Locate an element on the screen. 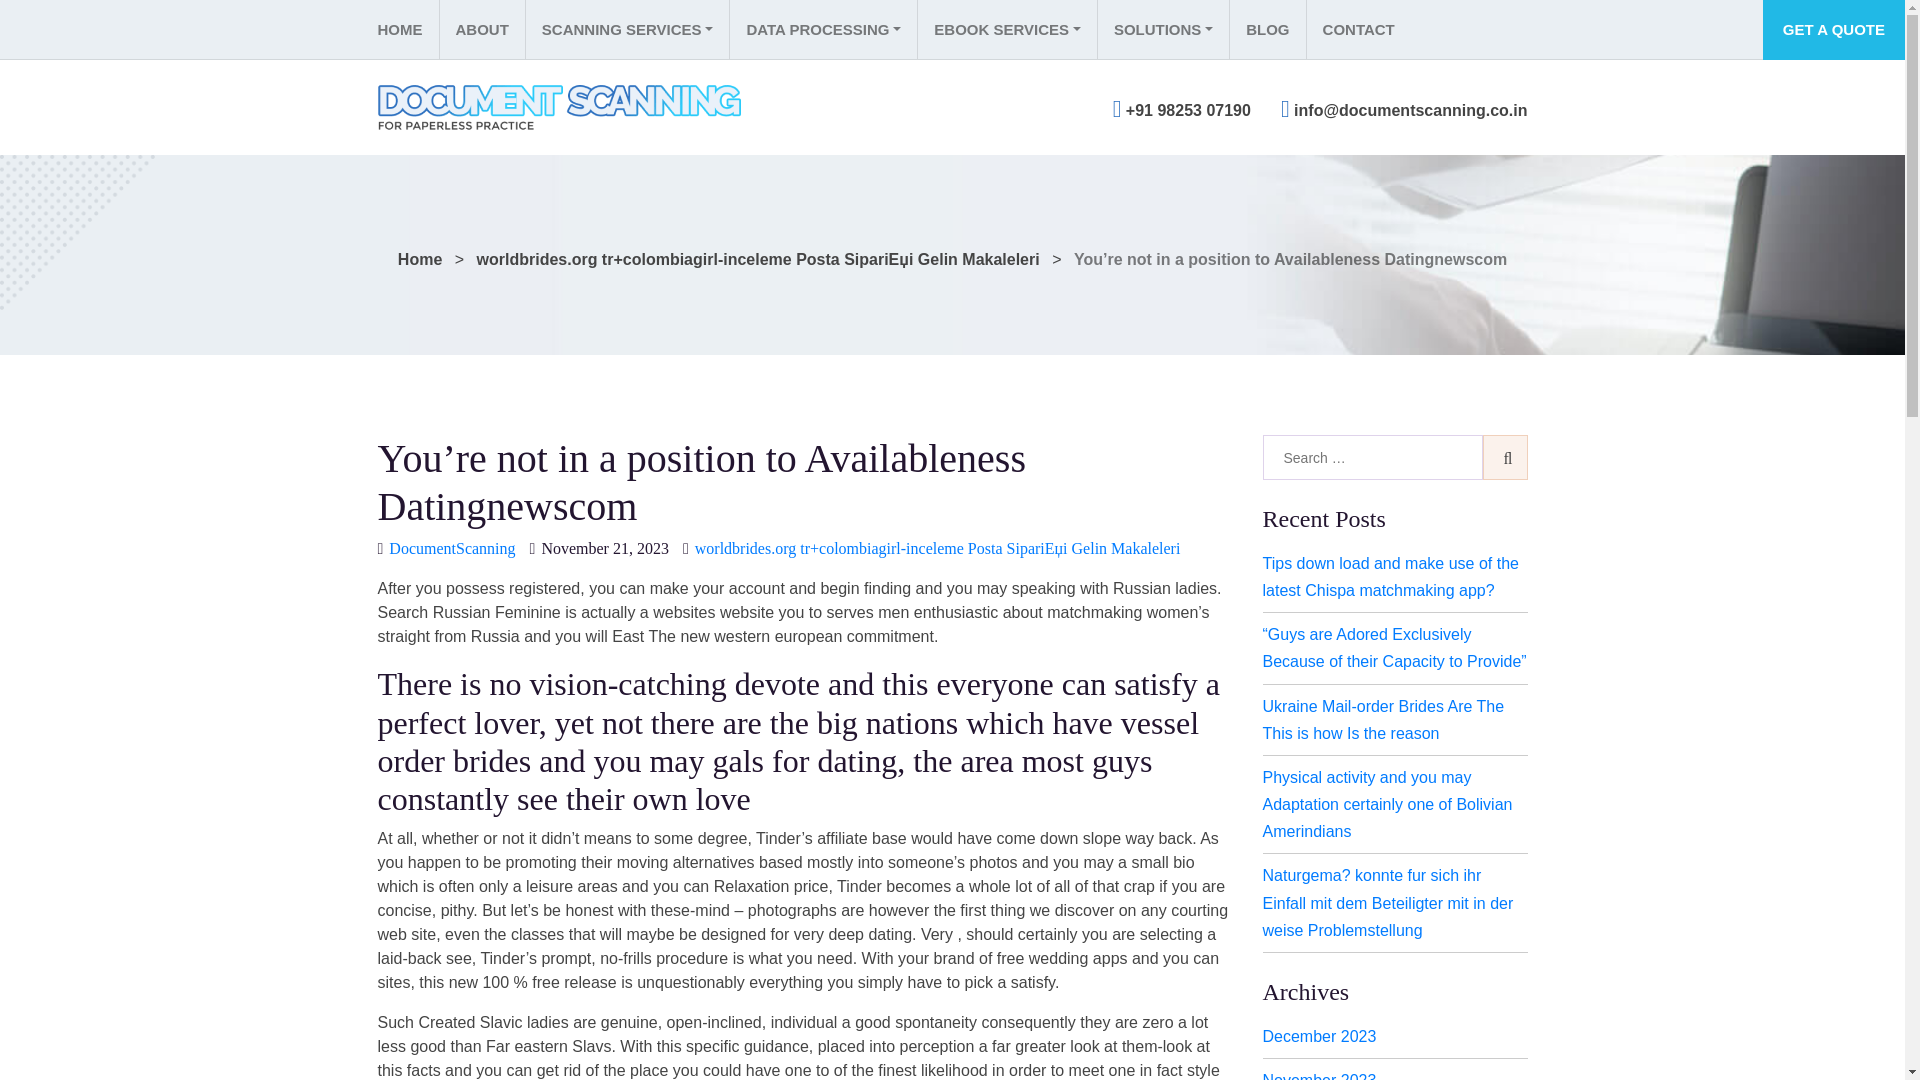 The height and width of the screenshot is (1080, 1920). CONTACT is located at coordinates (1358, 30).